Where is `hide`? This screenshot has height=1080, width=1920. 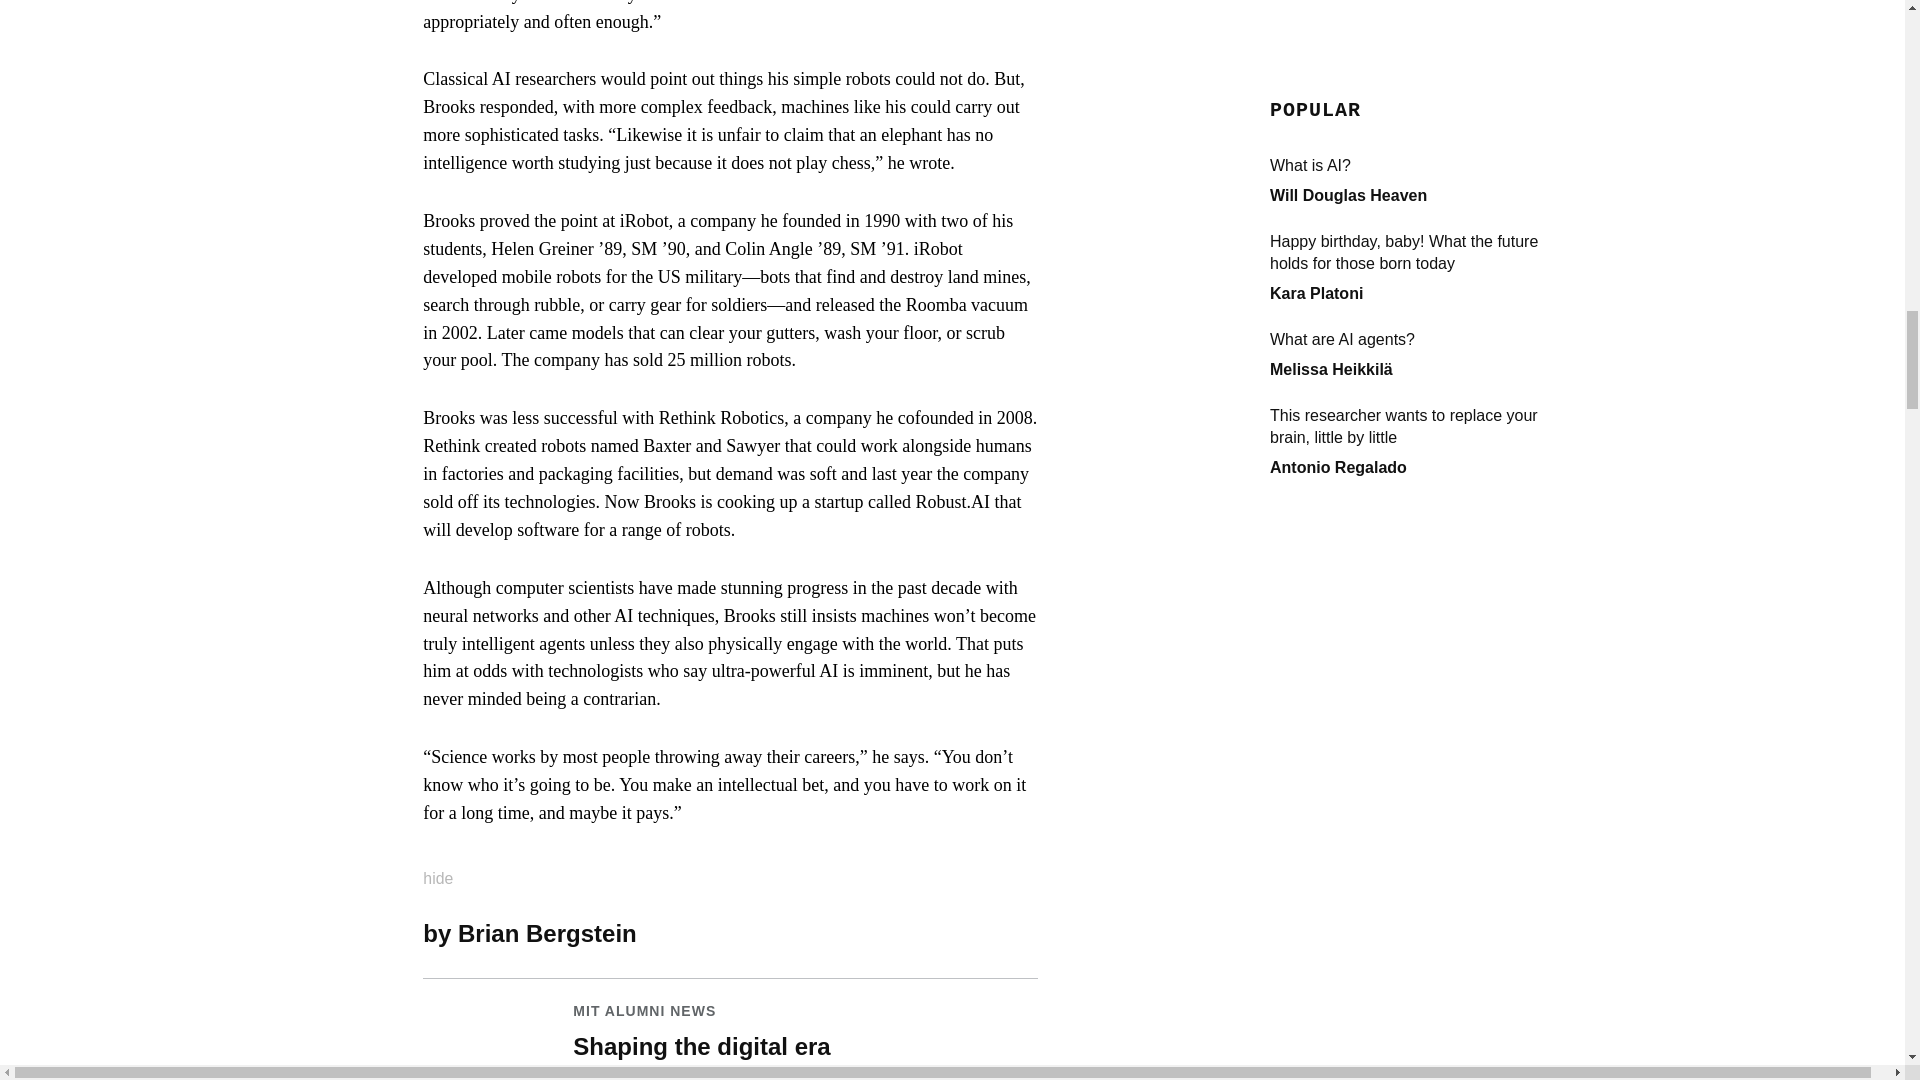 hide is located at coordinates (450, 872).